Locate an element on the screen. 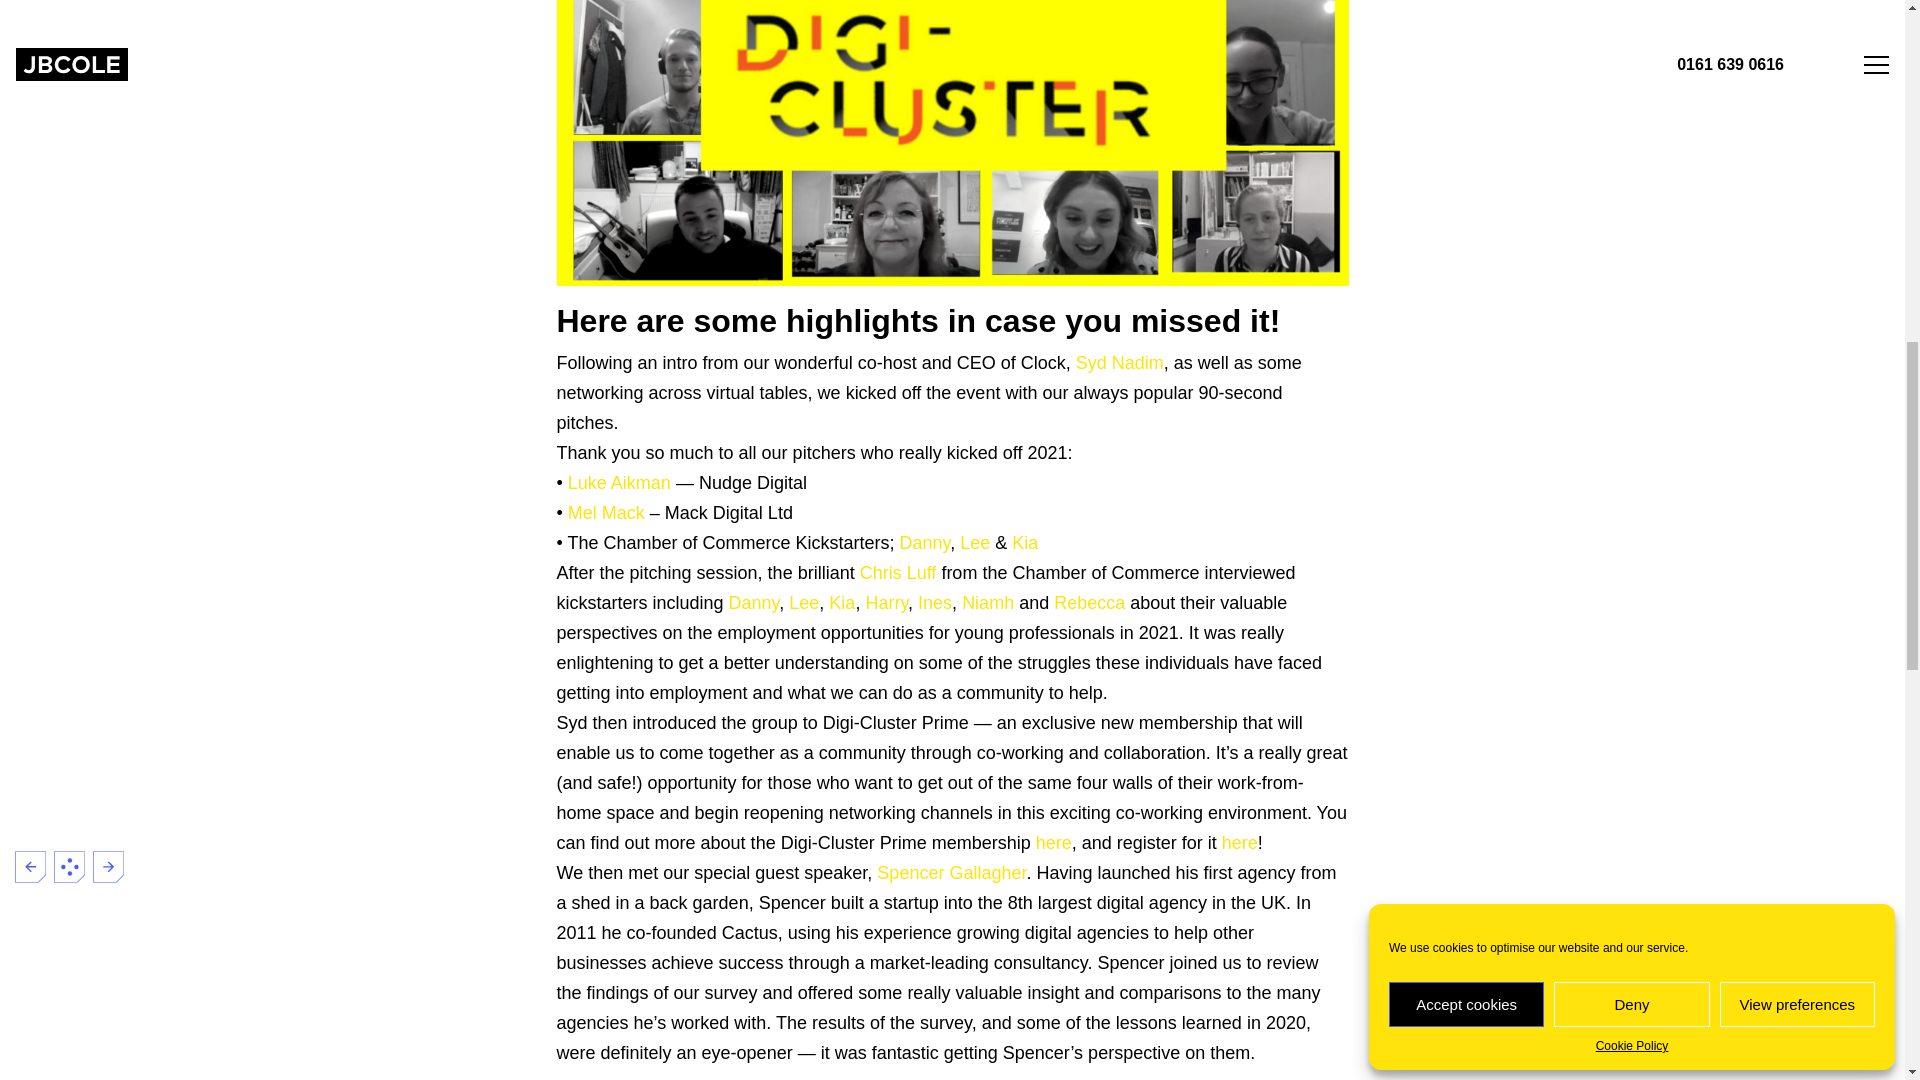 The height and width of the screenshot is (1080, 1920). Chris Luff is located at coordinates (898, 572).